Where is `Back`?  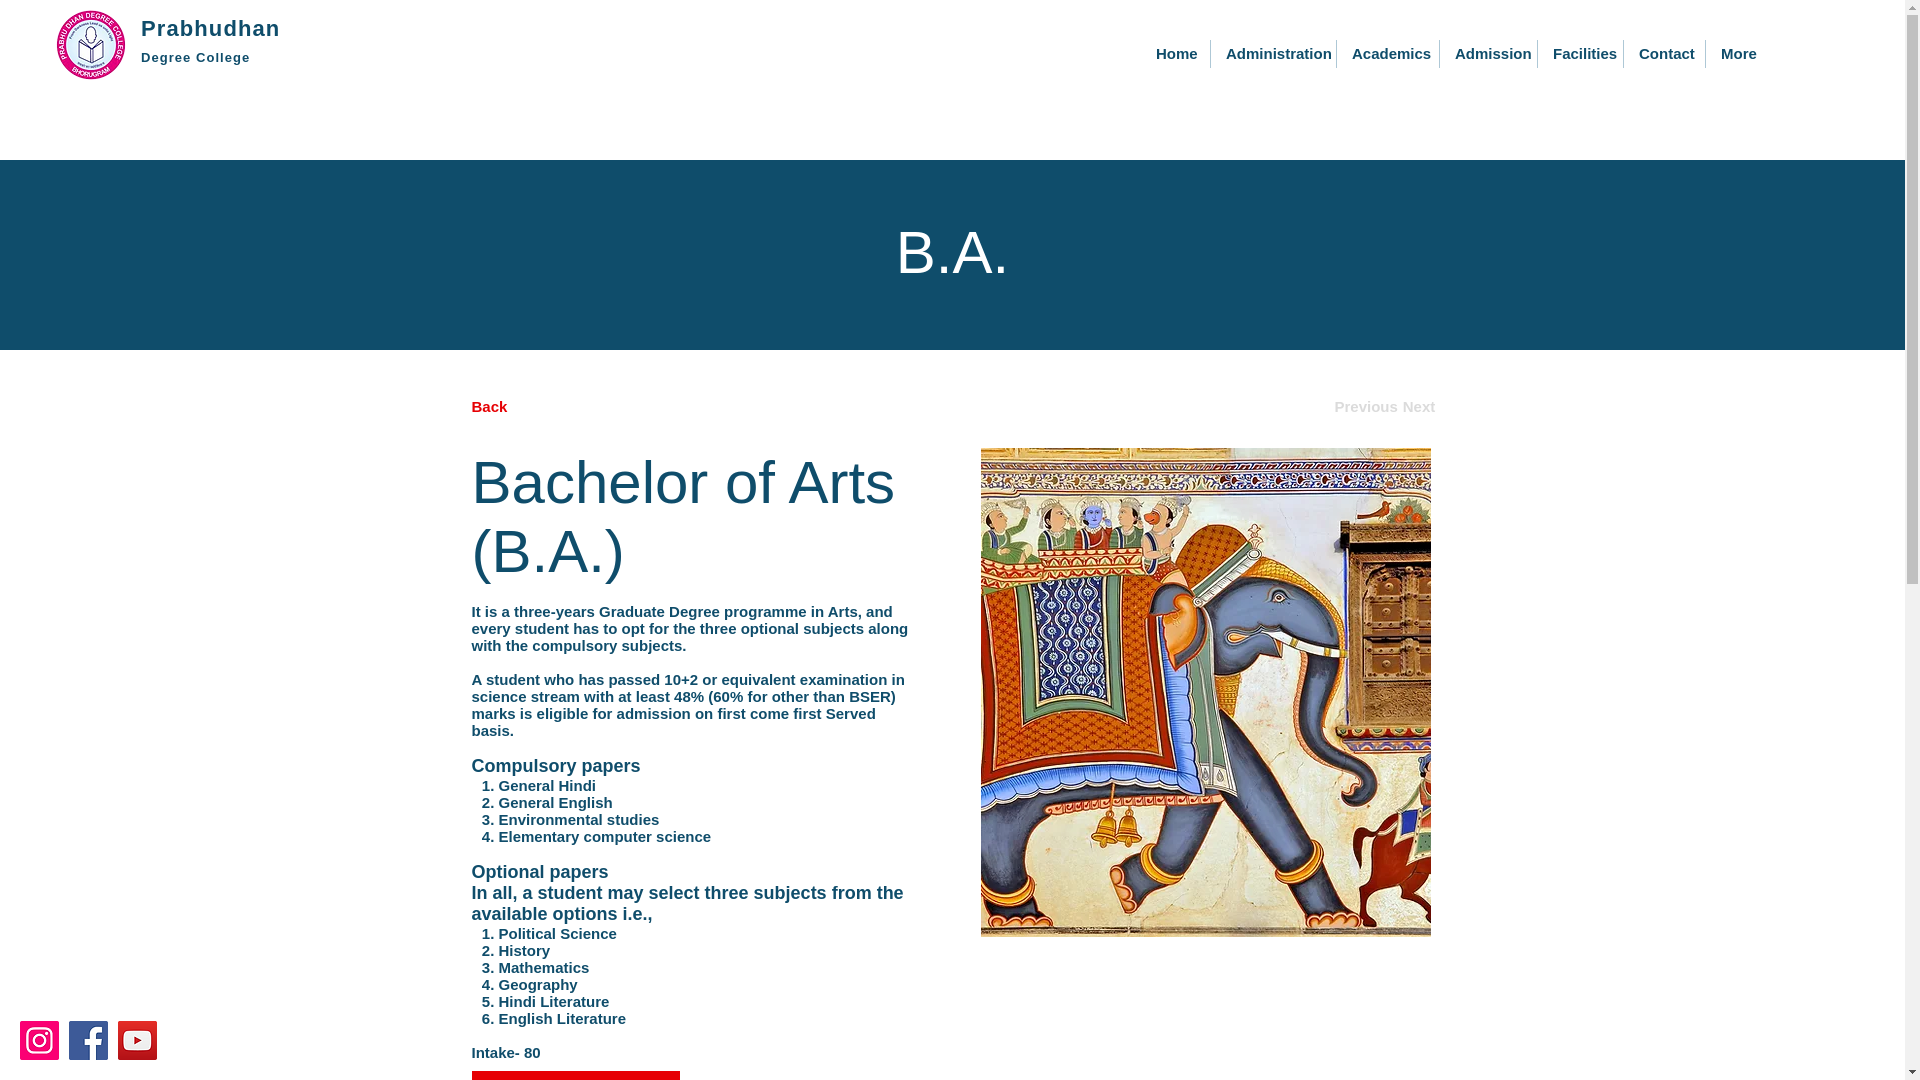 Back is located at coordinates (546, 406).